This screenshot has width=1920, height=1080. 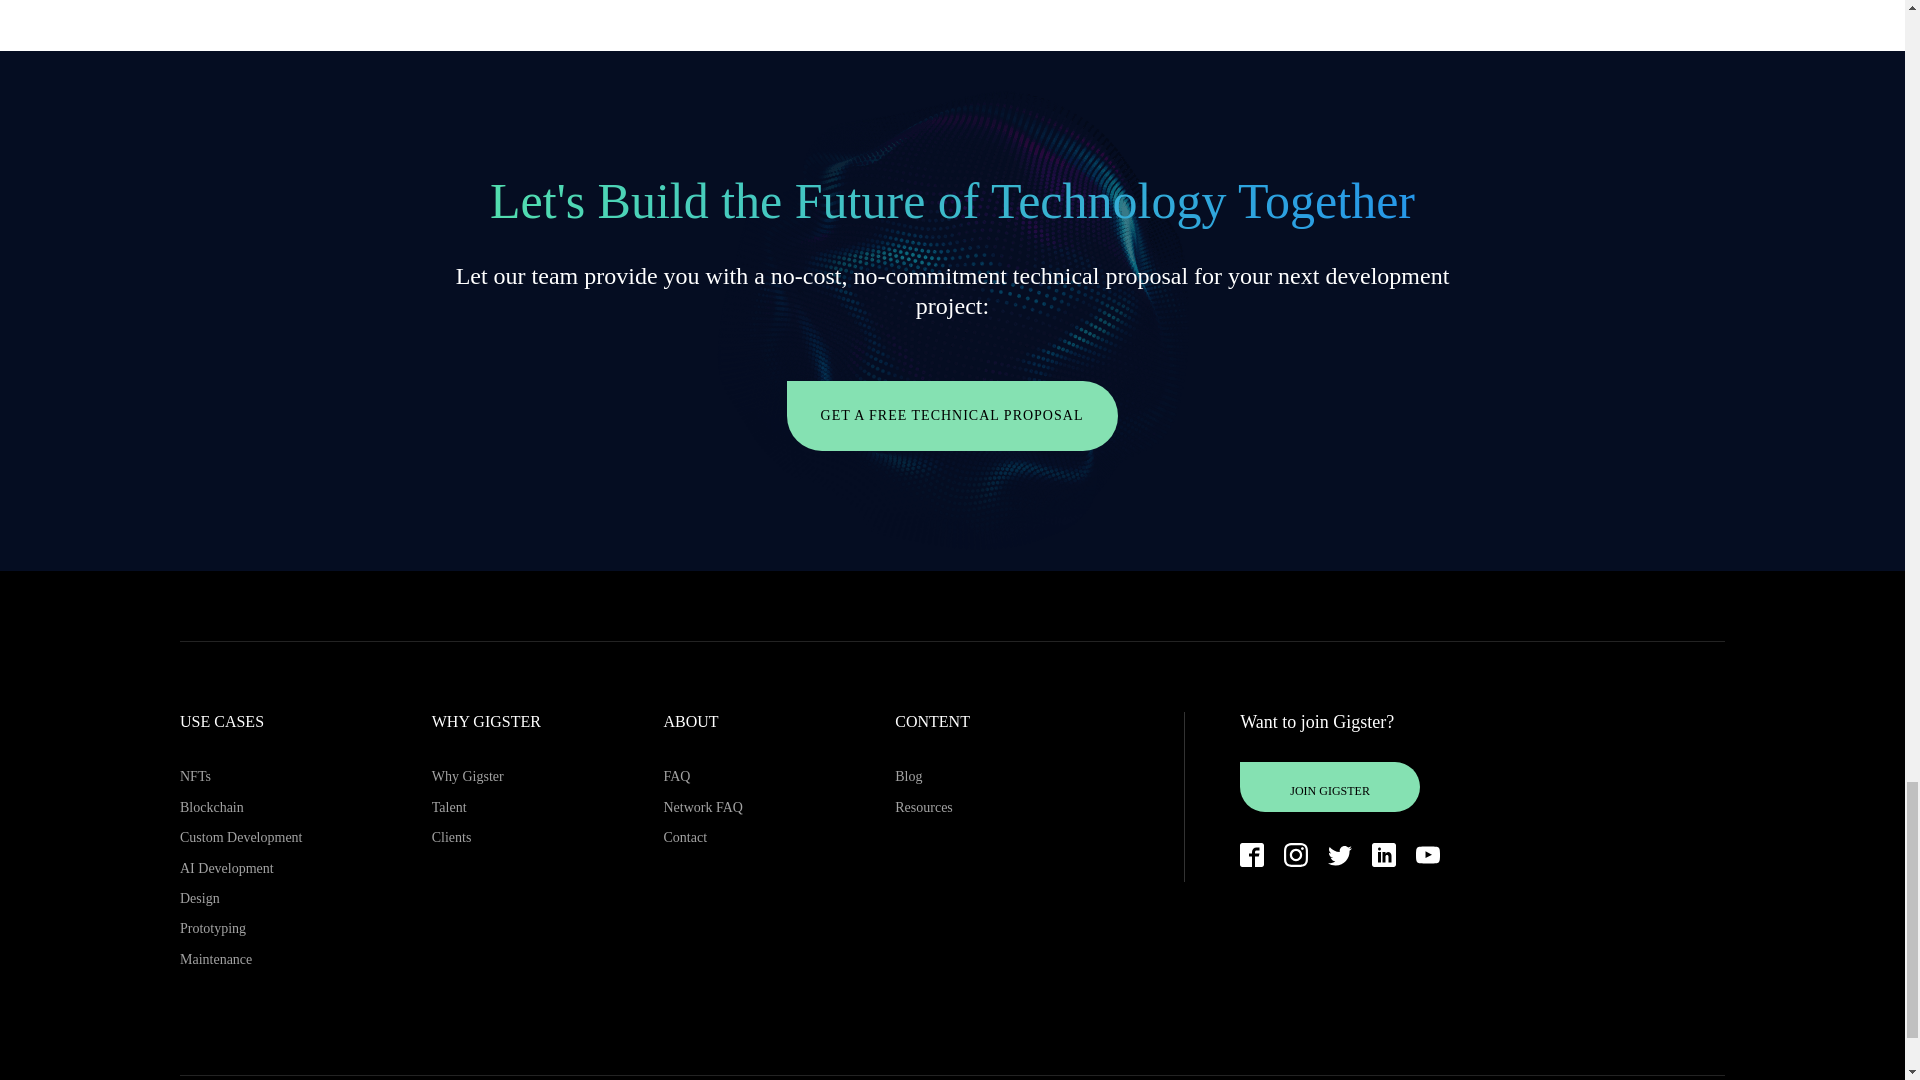 I want to click on Blockchain, so click(x=242, y=807).